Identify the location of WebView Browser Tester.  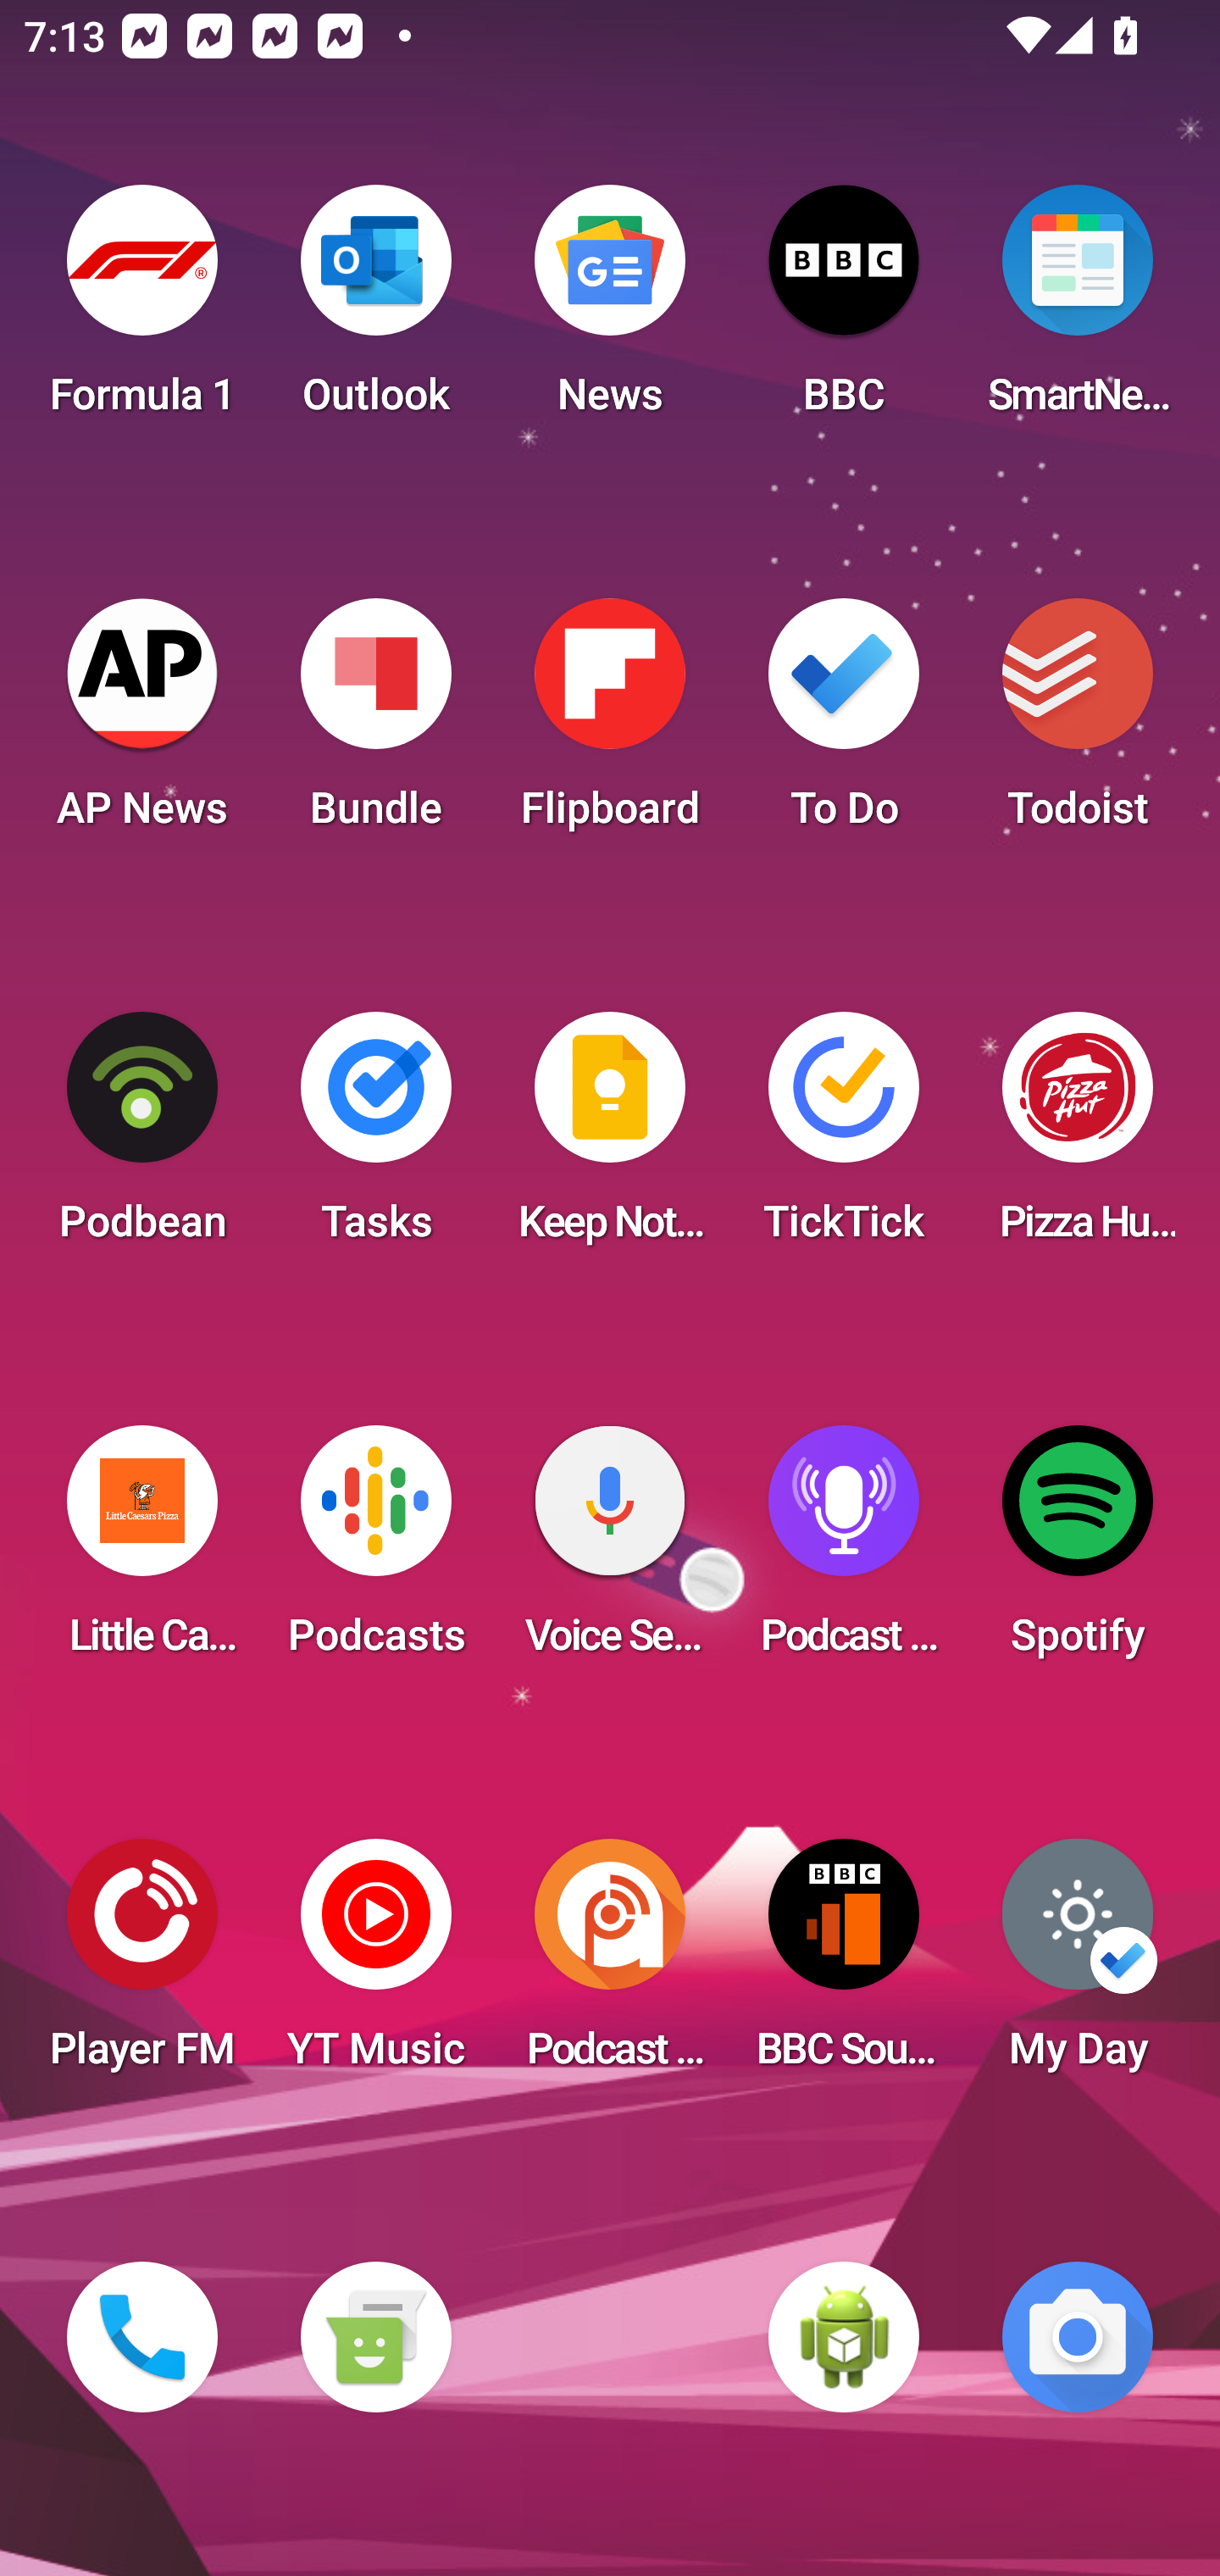
(844, 2337).